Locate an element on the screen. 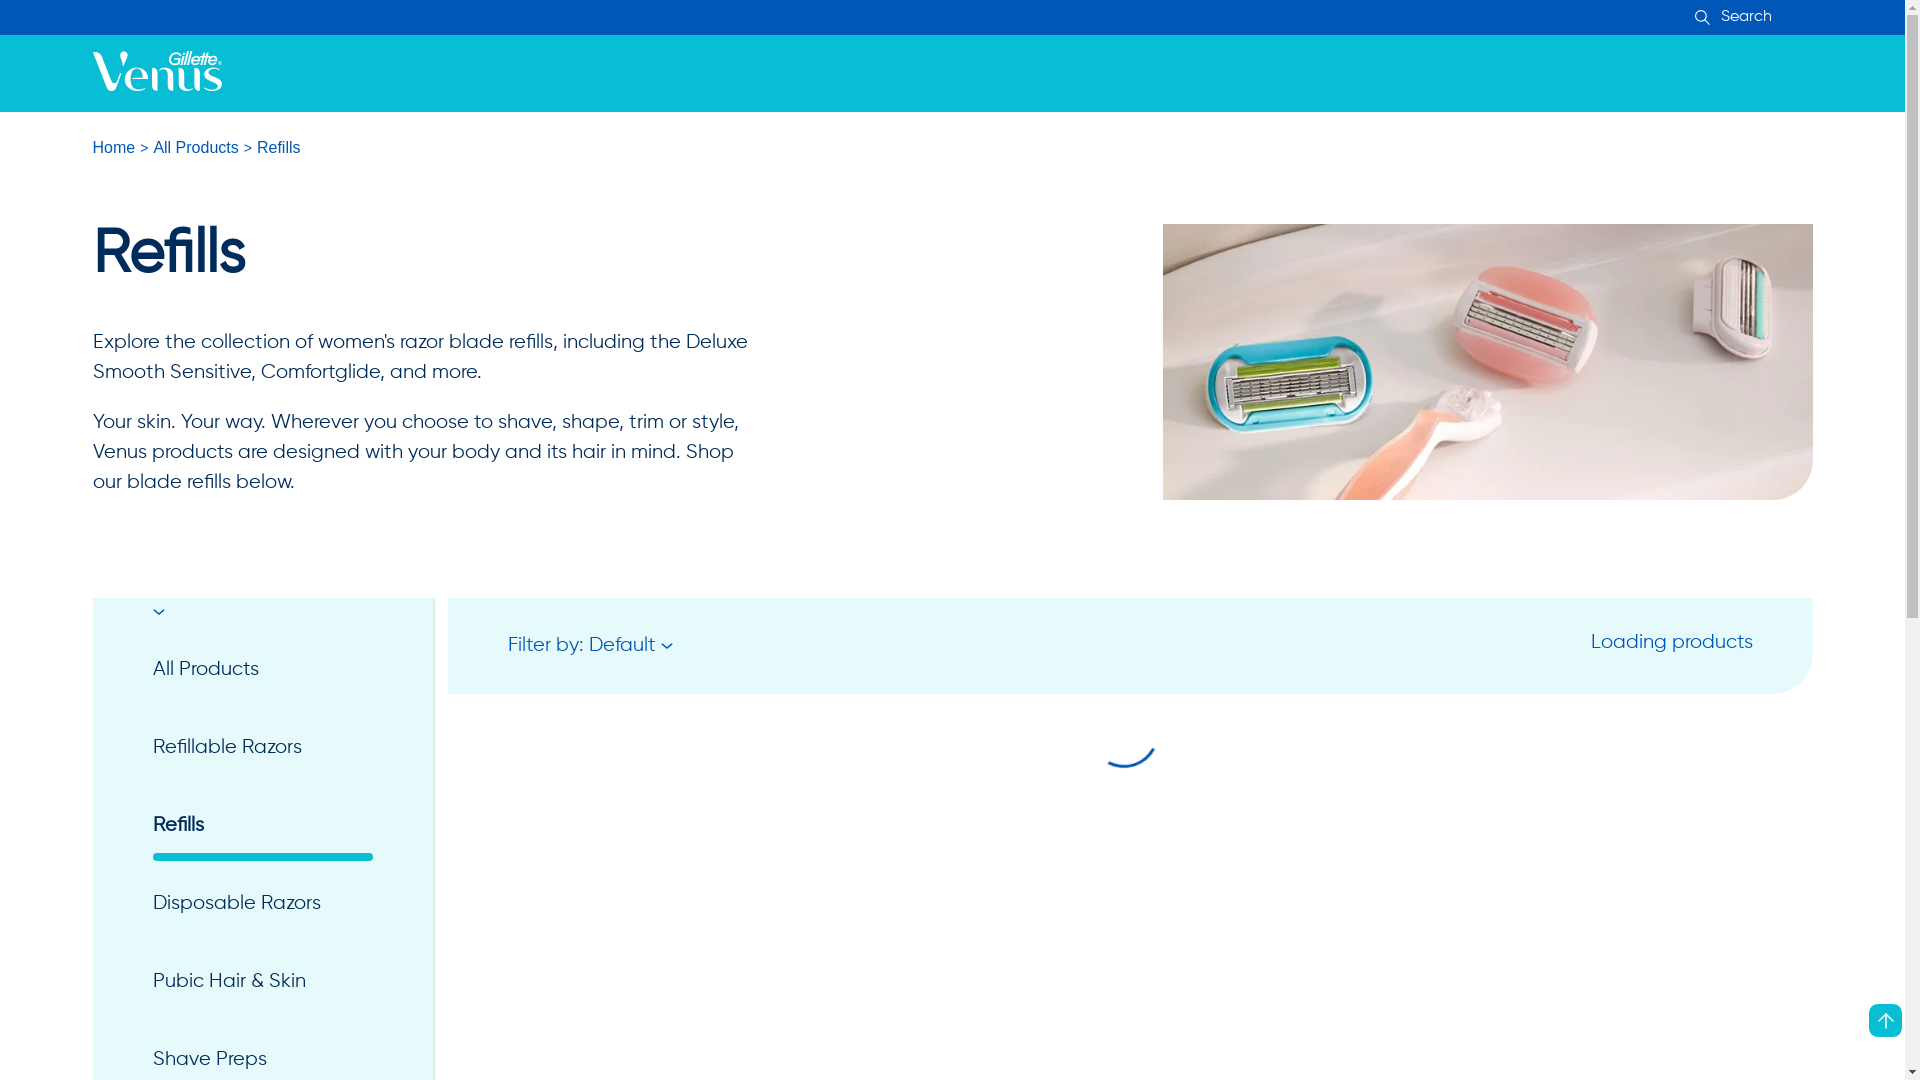 The image size is (1920, 1080). All Products is located at coordinates (196, 148).